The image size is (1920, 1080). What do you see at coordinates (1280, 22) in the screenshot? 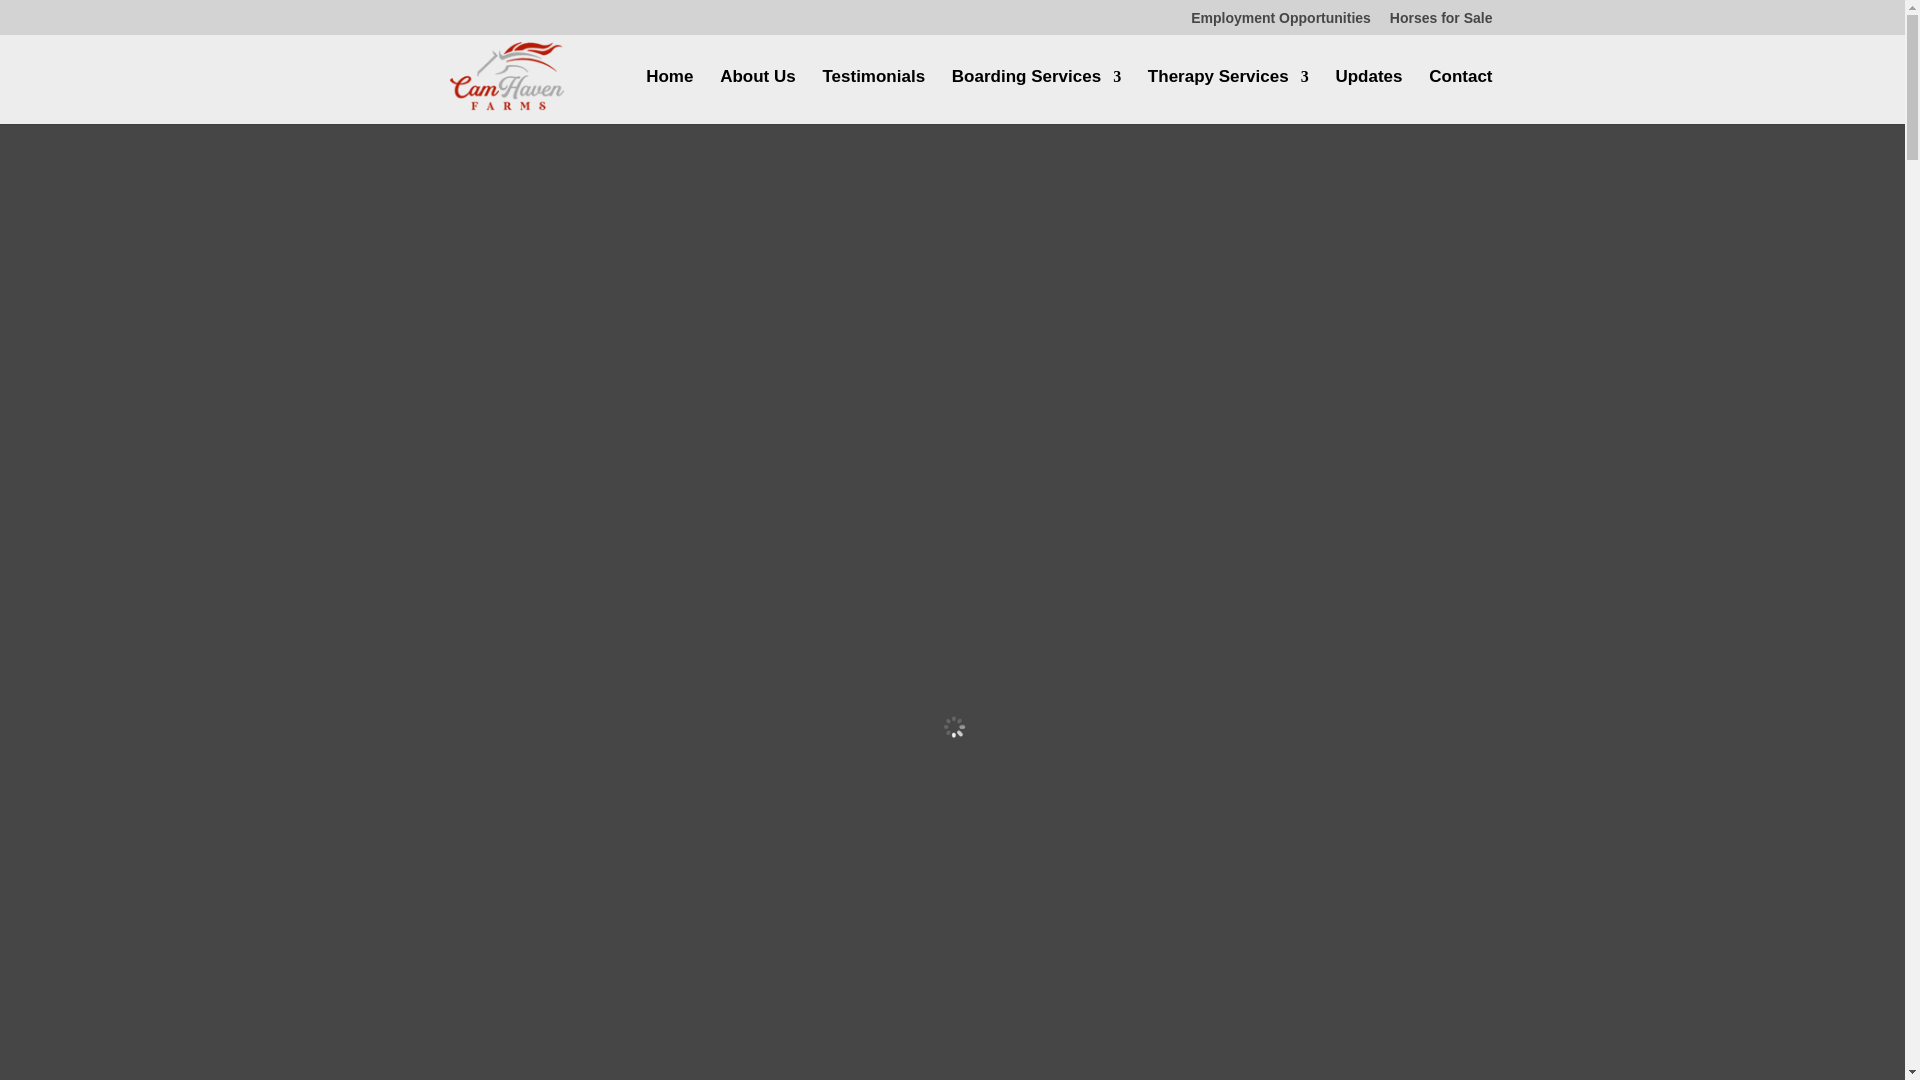
I see `Employment Opportunities` at bounding box center [1280, 22].